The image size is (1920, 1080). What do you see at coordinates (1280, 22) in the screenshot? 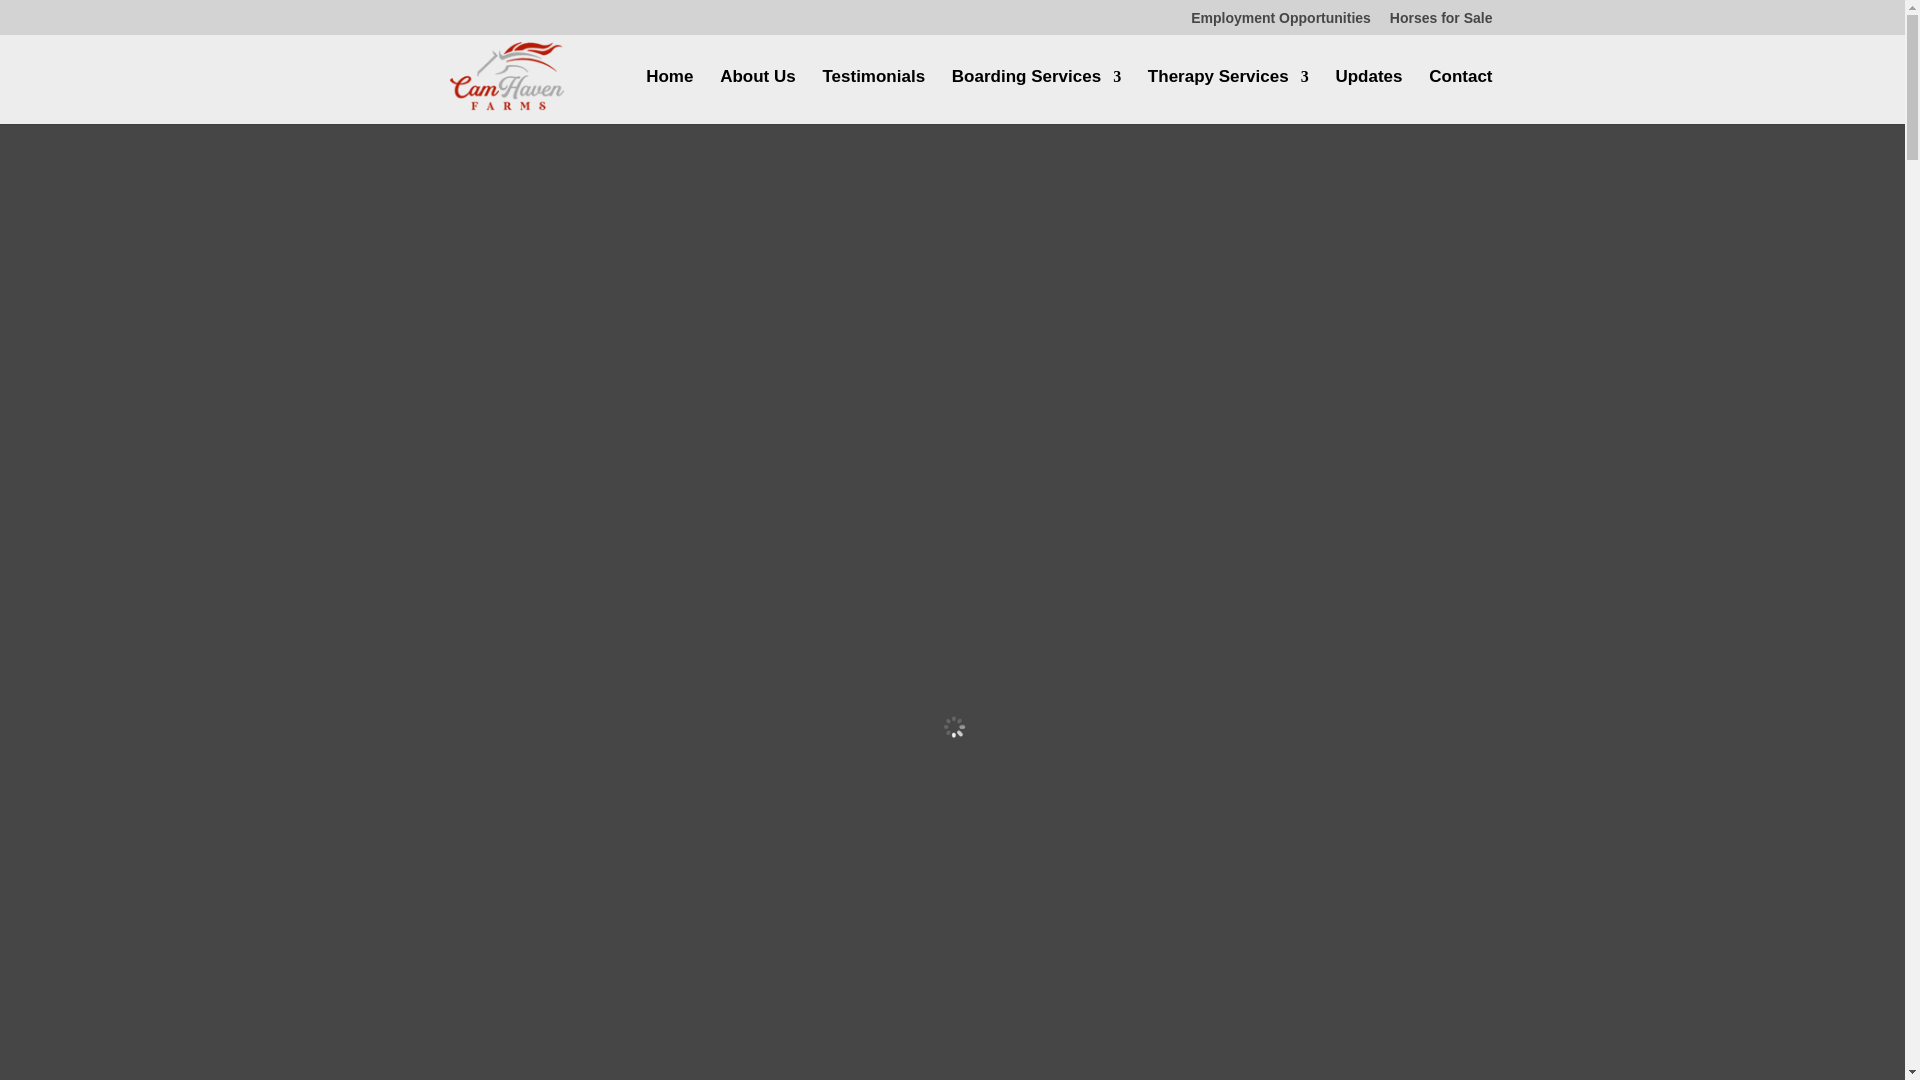
I see `Employment Opportunities` at bounding box center [1280, 22].